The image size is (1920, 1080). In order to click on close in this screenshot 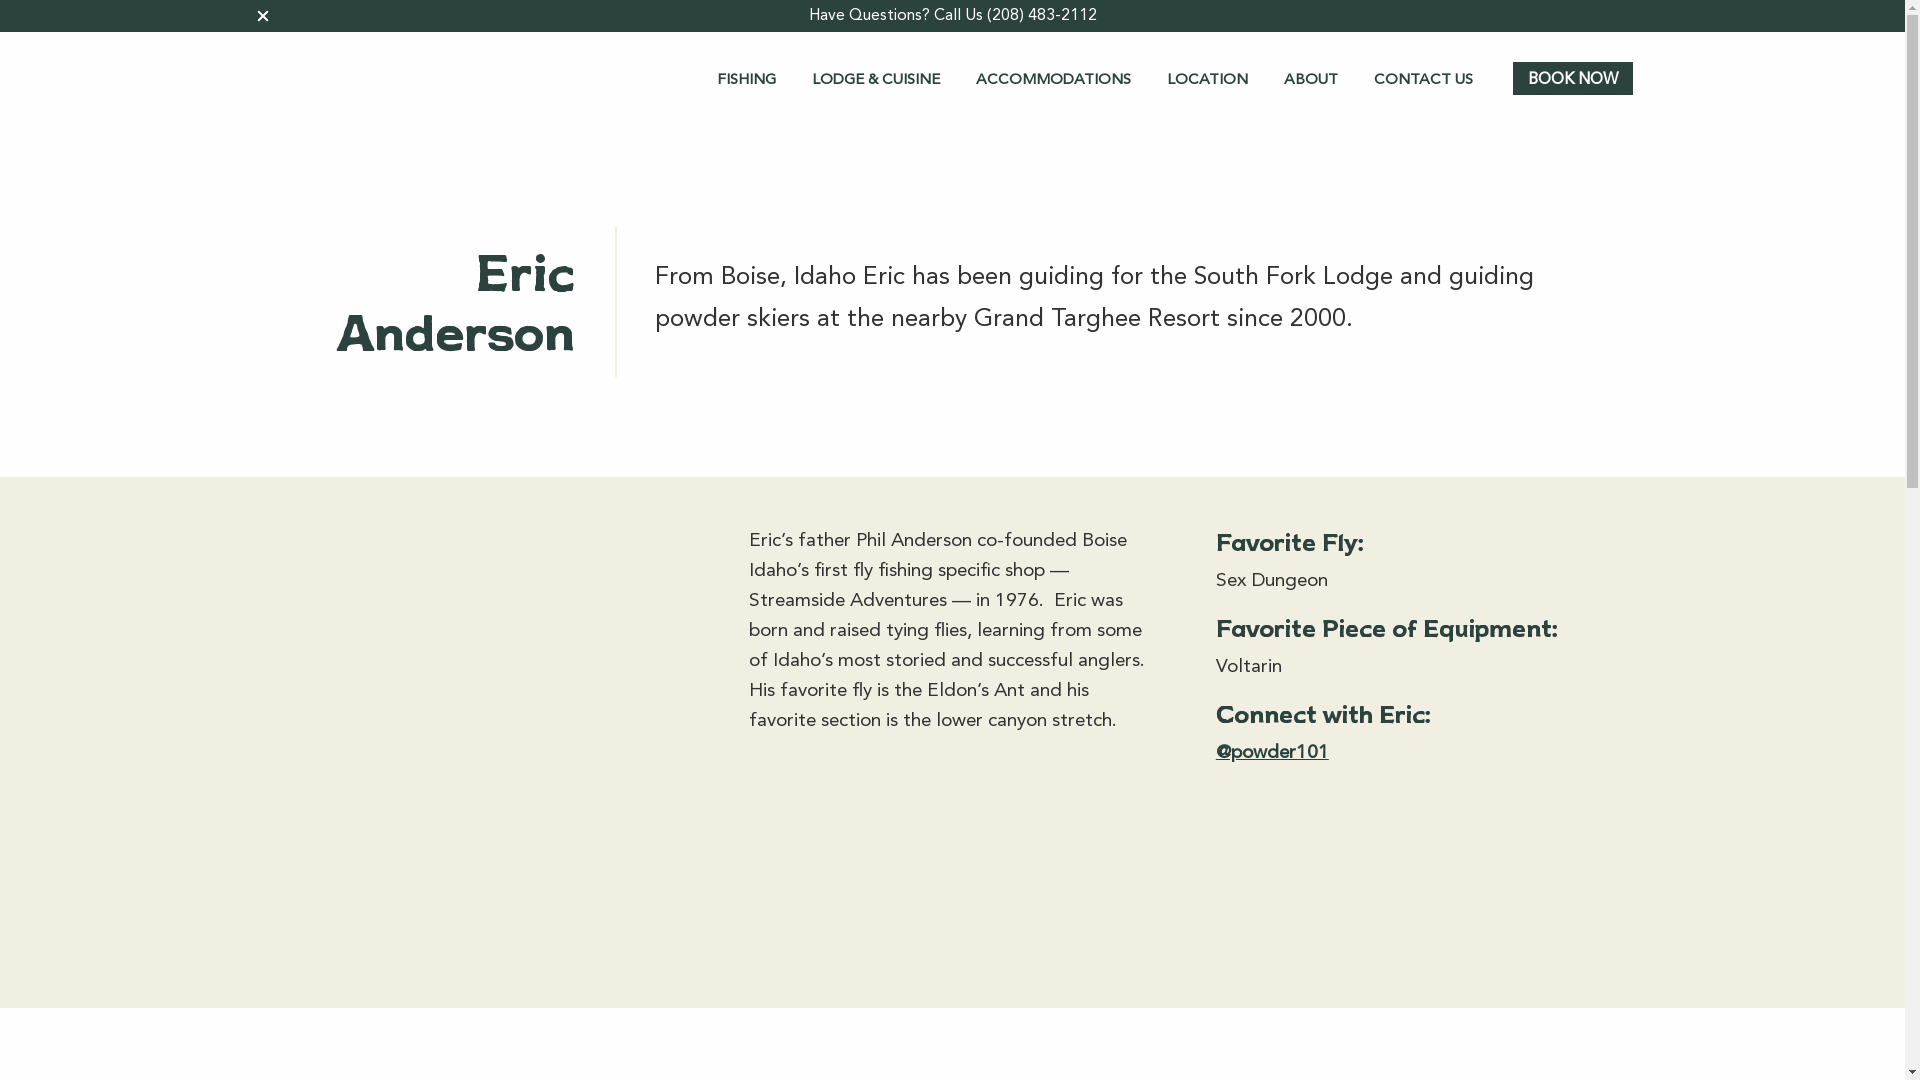, I will do `click(262, 16)`.